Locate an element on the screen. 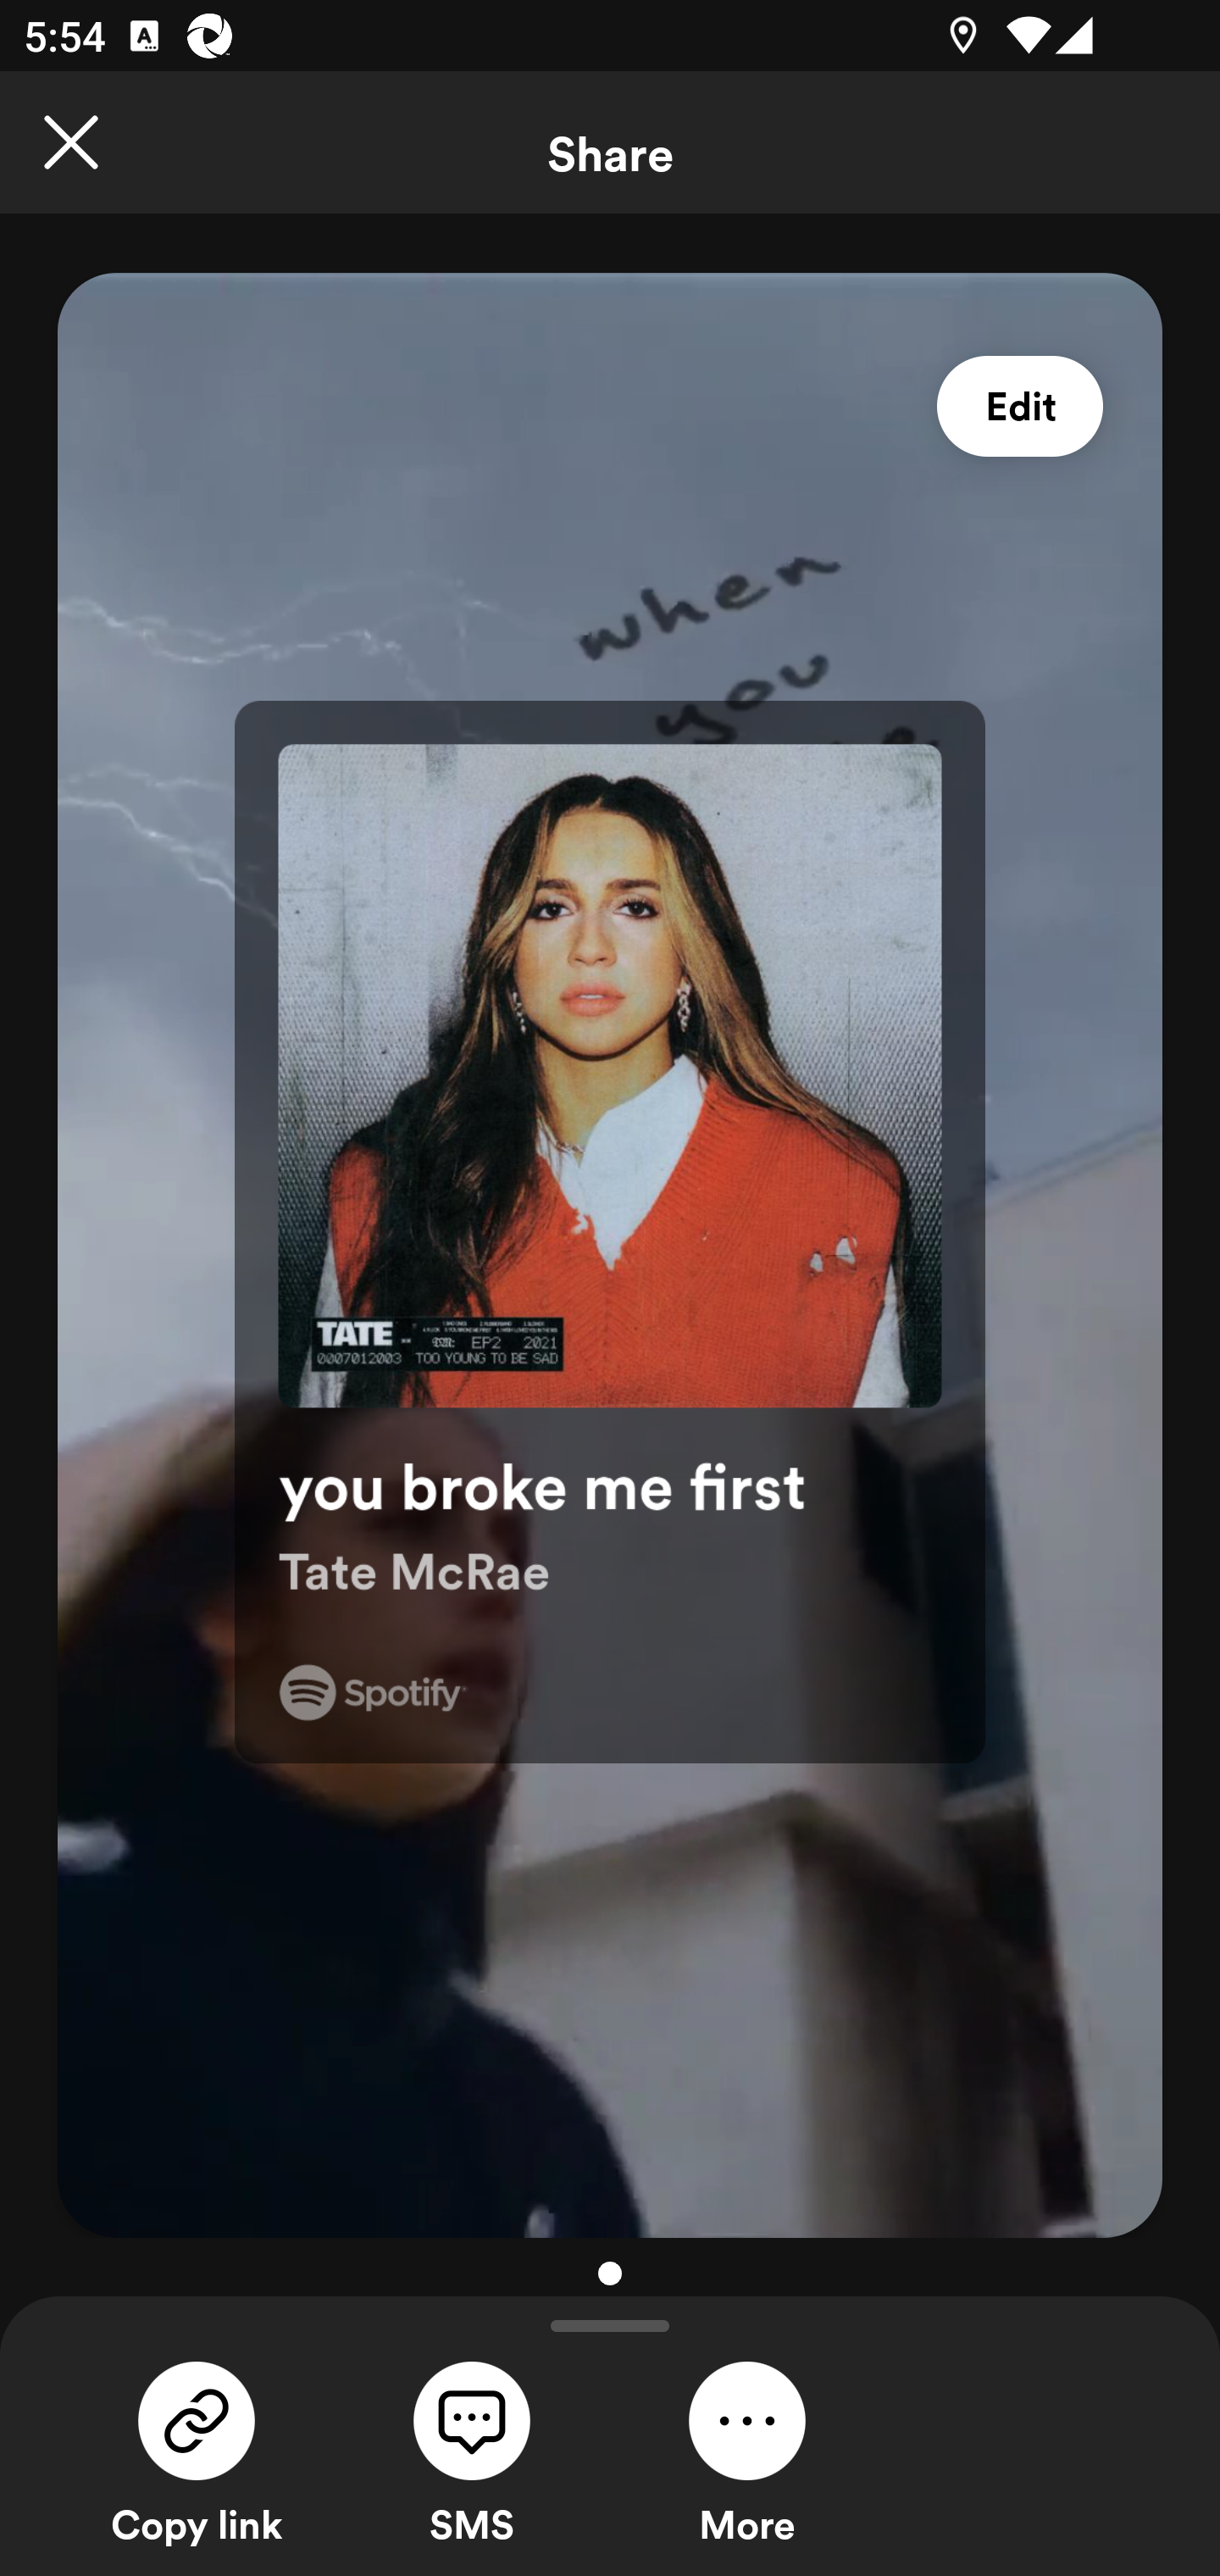  Copy share link Copy link is located at coordinates (197, 2449).